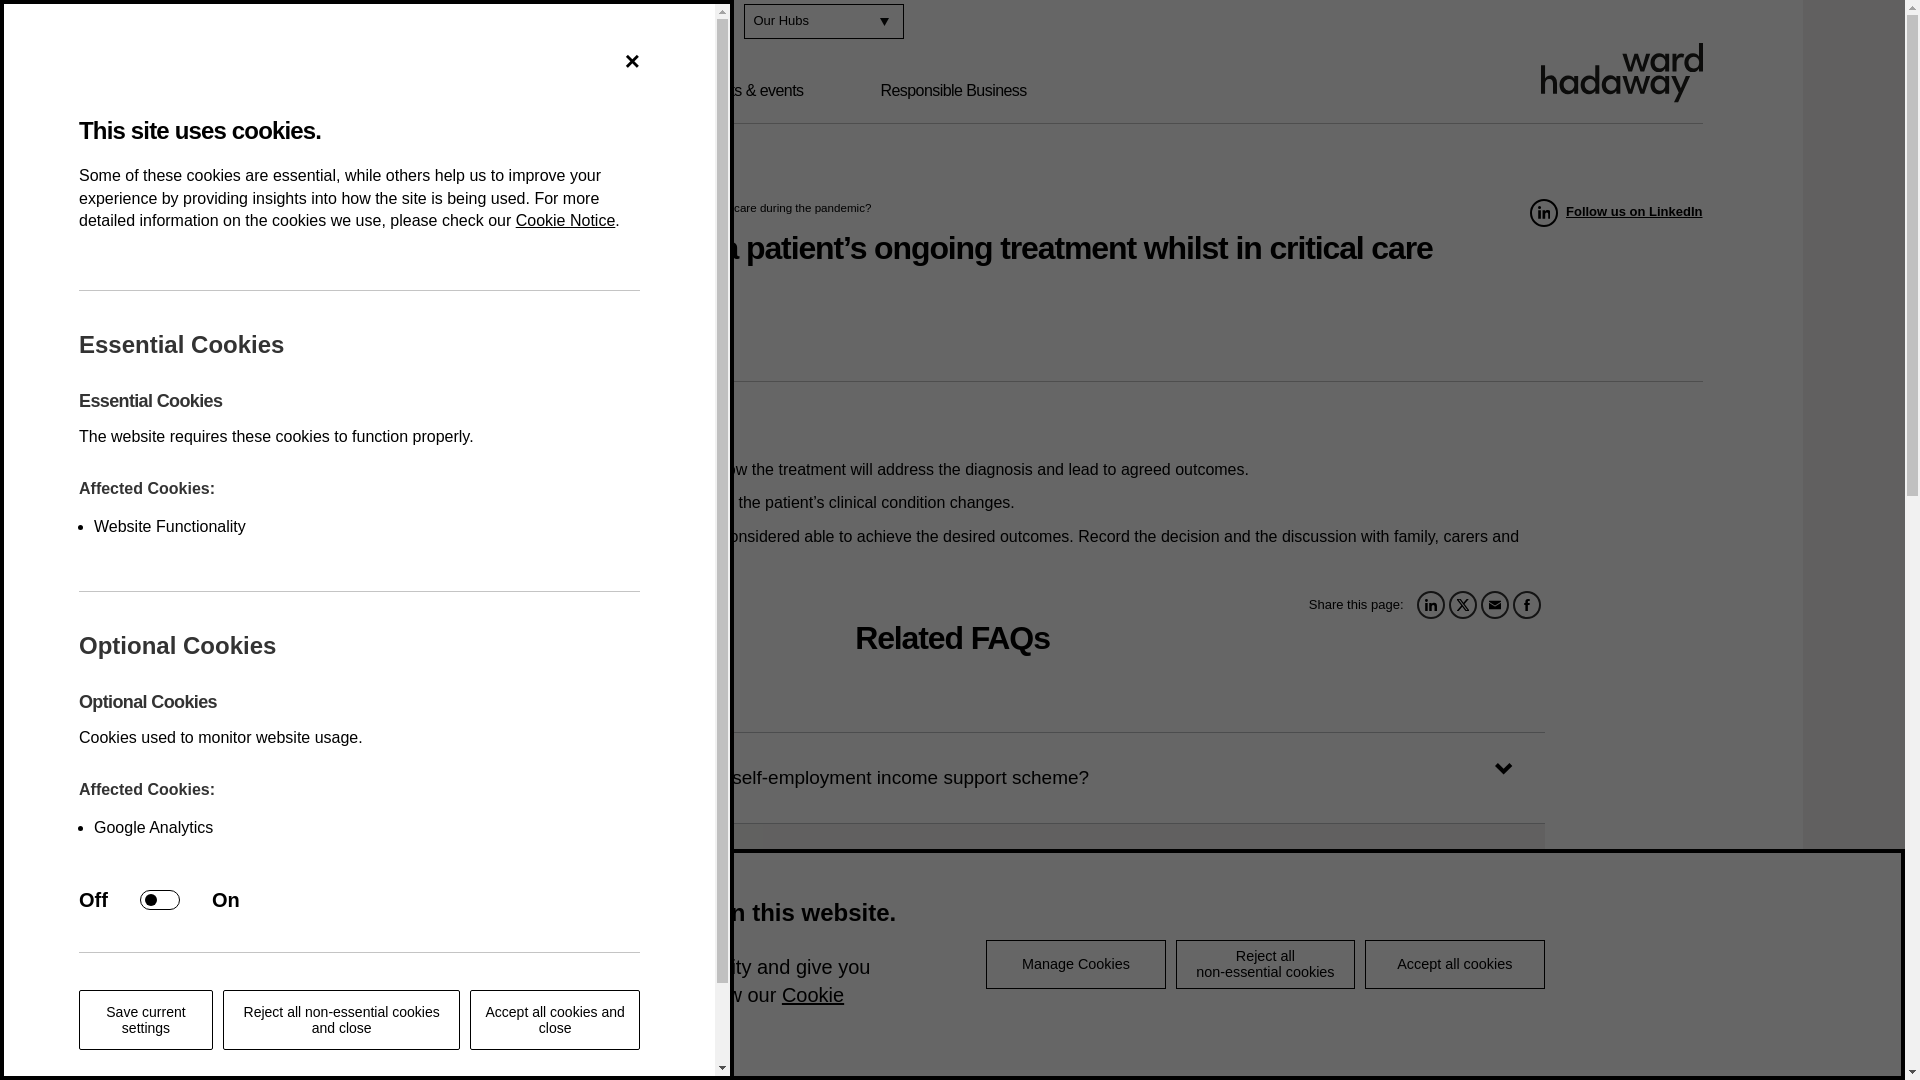 The height and width of the screenshot is (1080, 1920). I want to click on Follow us on LinkedIn, so click(1616, 212).